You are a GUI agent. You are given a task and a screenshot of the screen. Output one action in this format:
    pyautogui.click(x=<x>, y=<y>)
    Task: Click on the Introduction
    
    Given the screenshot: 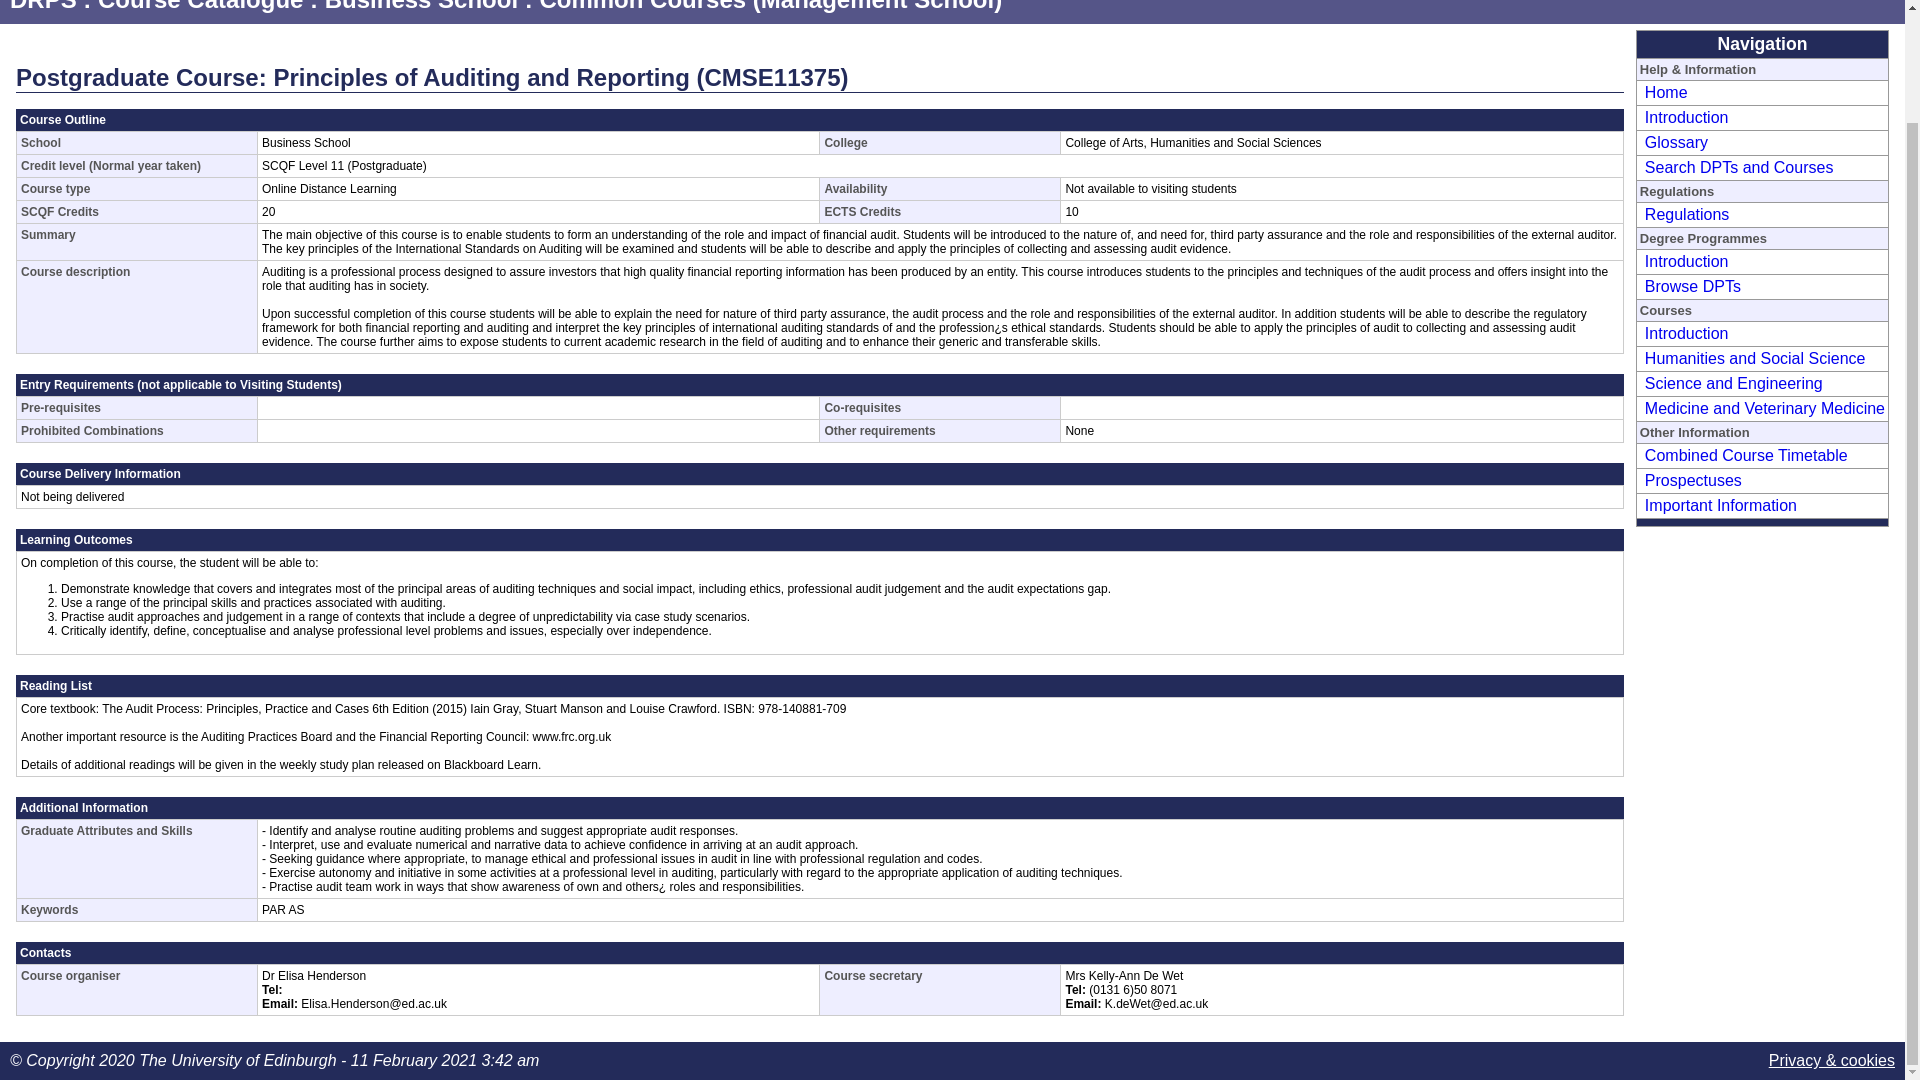 What is the action you would take?
    pyautogui.click(x=1684, y=261)
    